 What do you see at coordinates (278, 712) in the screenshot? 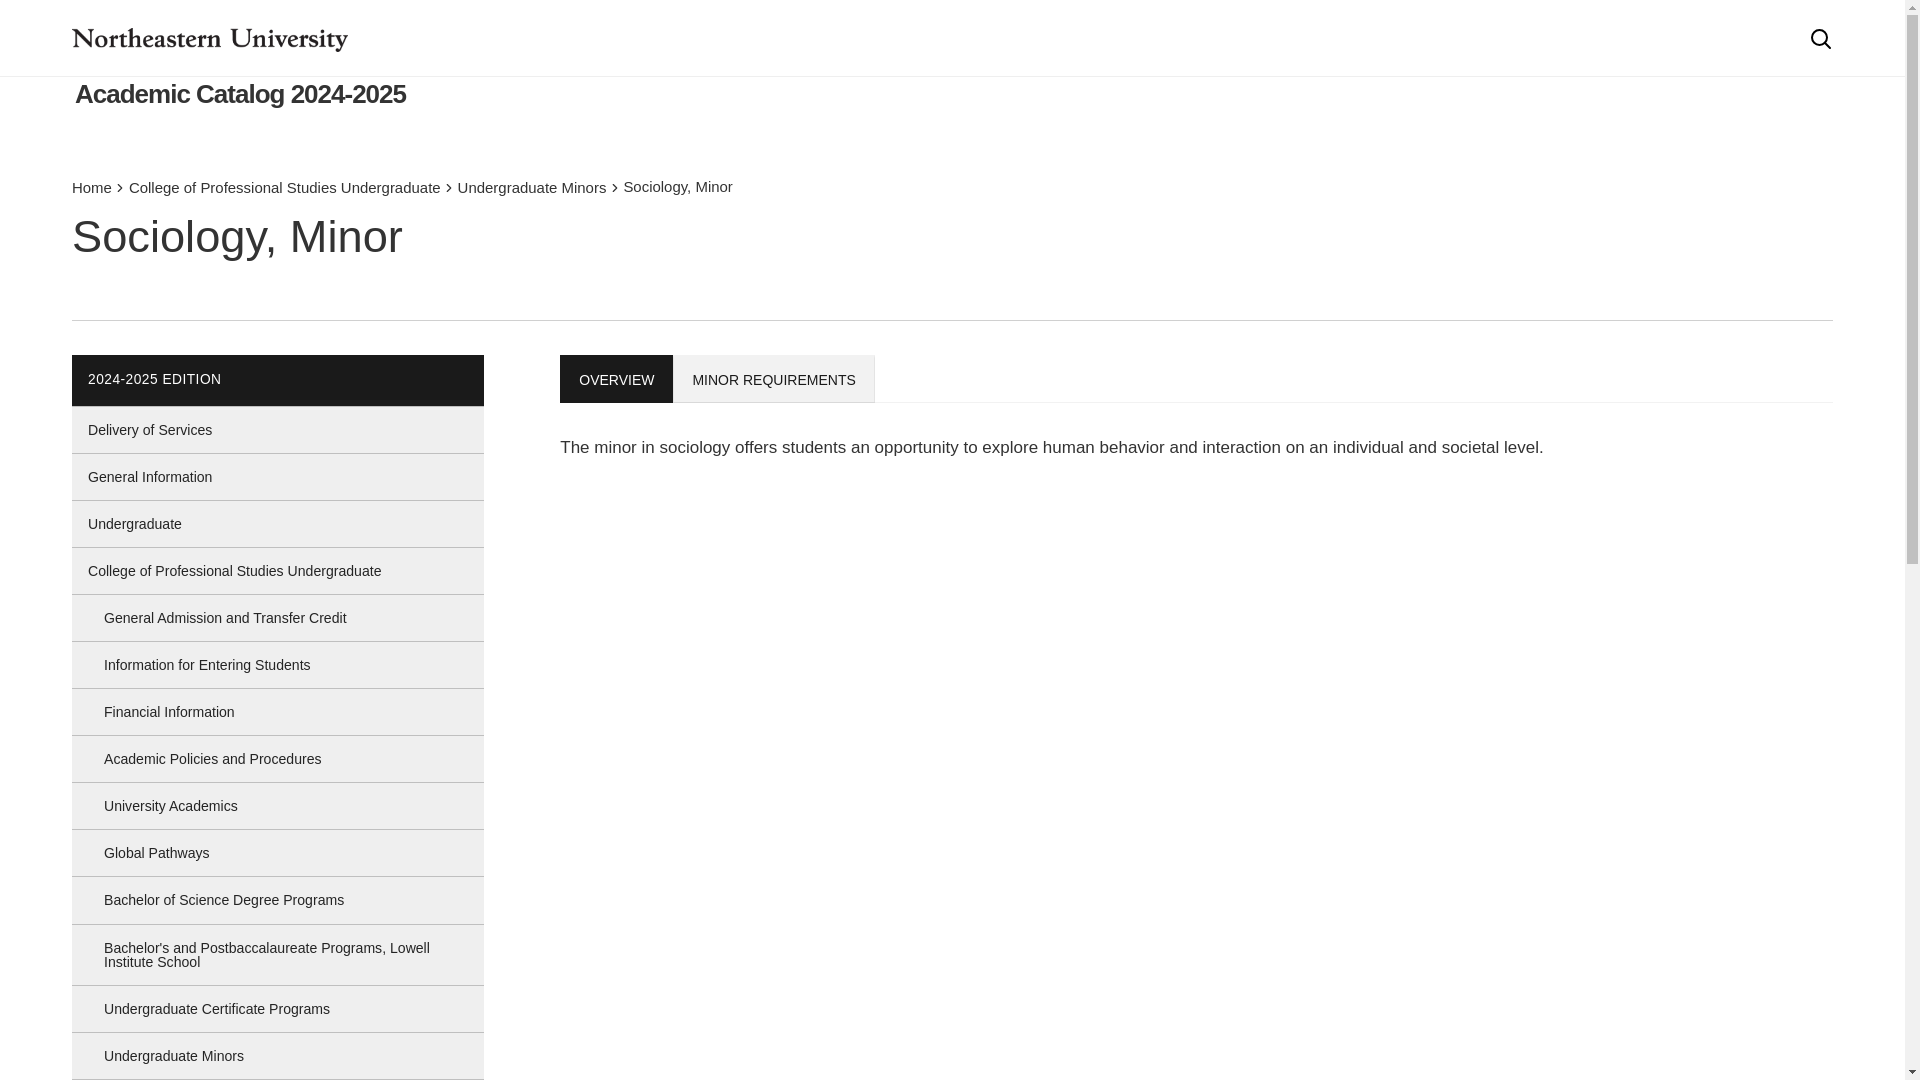
I see `Financial Information` at bounding box center [278, 712].